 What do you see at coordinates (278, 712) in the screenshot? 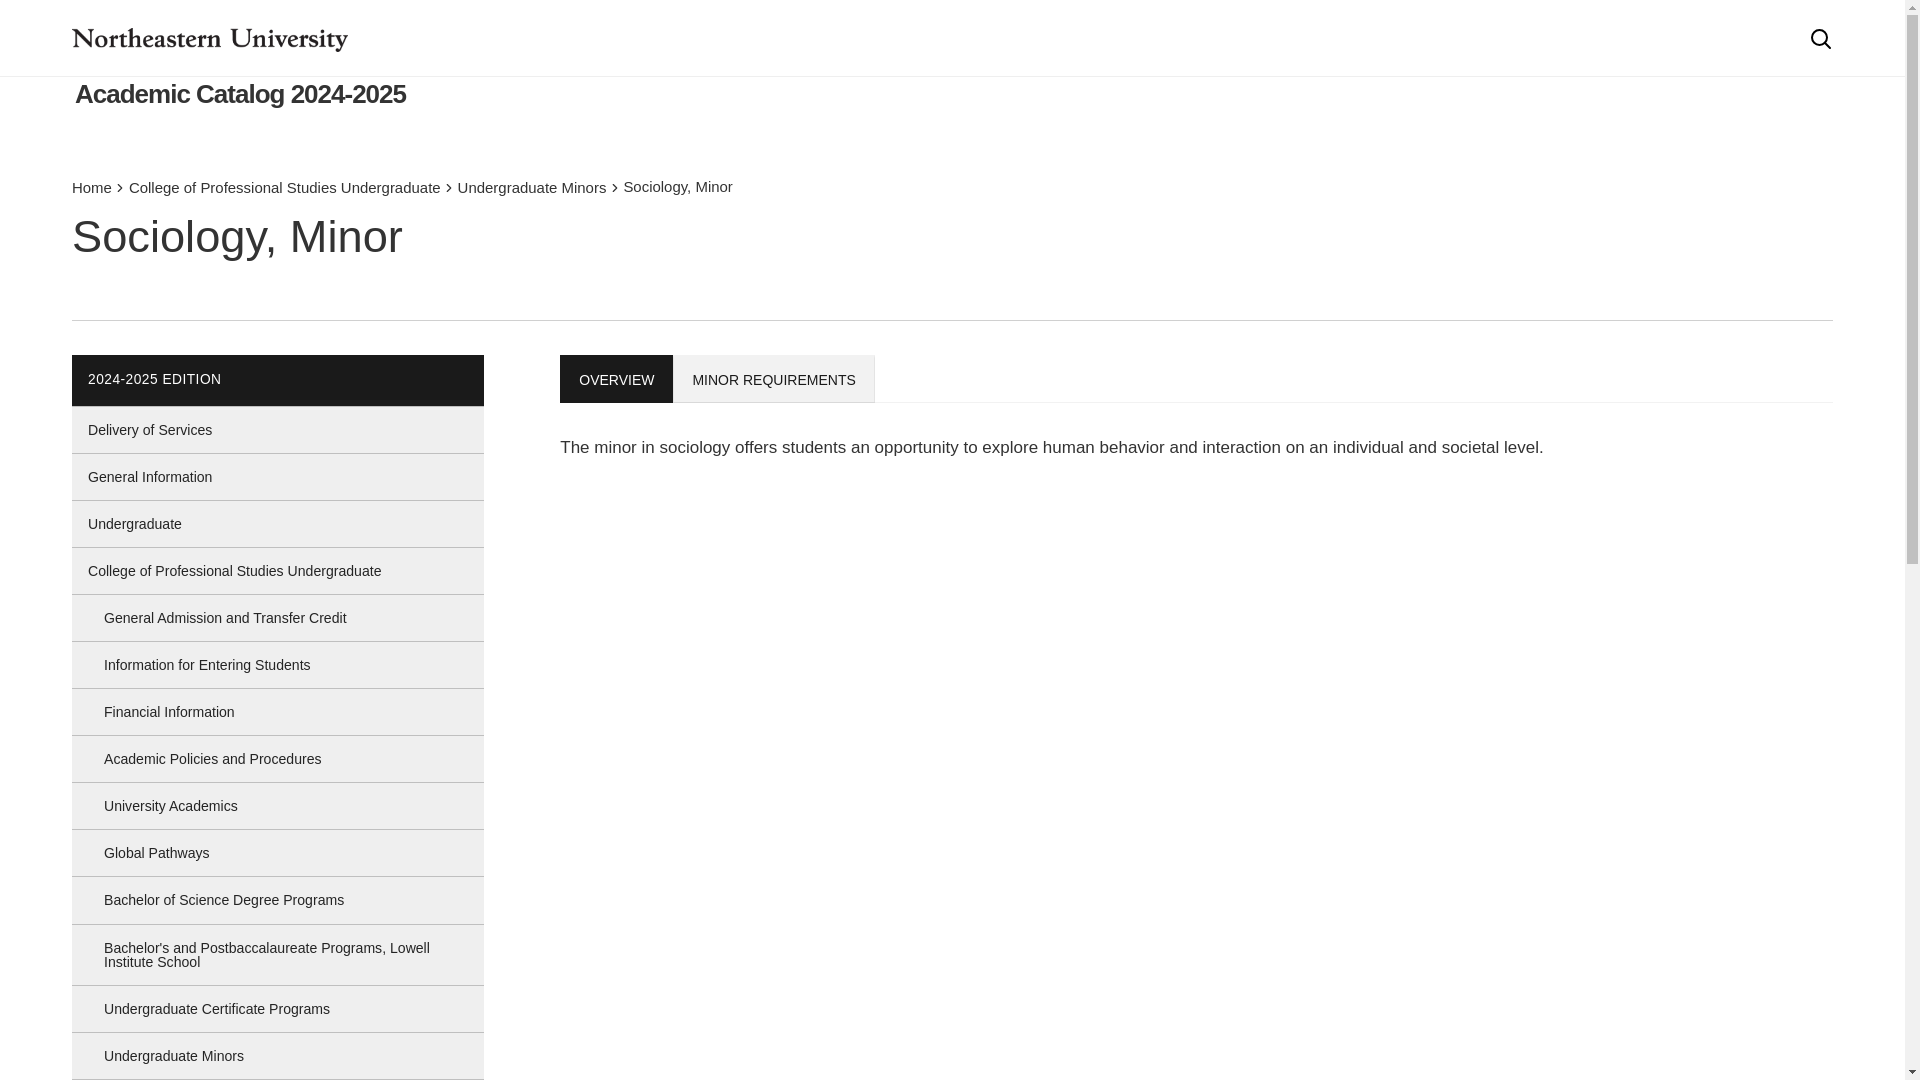
I see `Financial Information` at bounding box center [278, 712].